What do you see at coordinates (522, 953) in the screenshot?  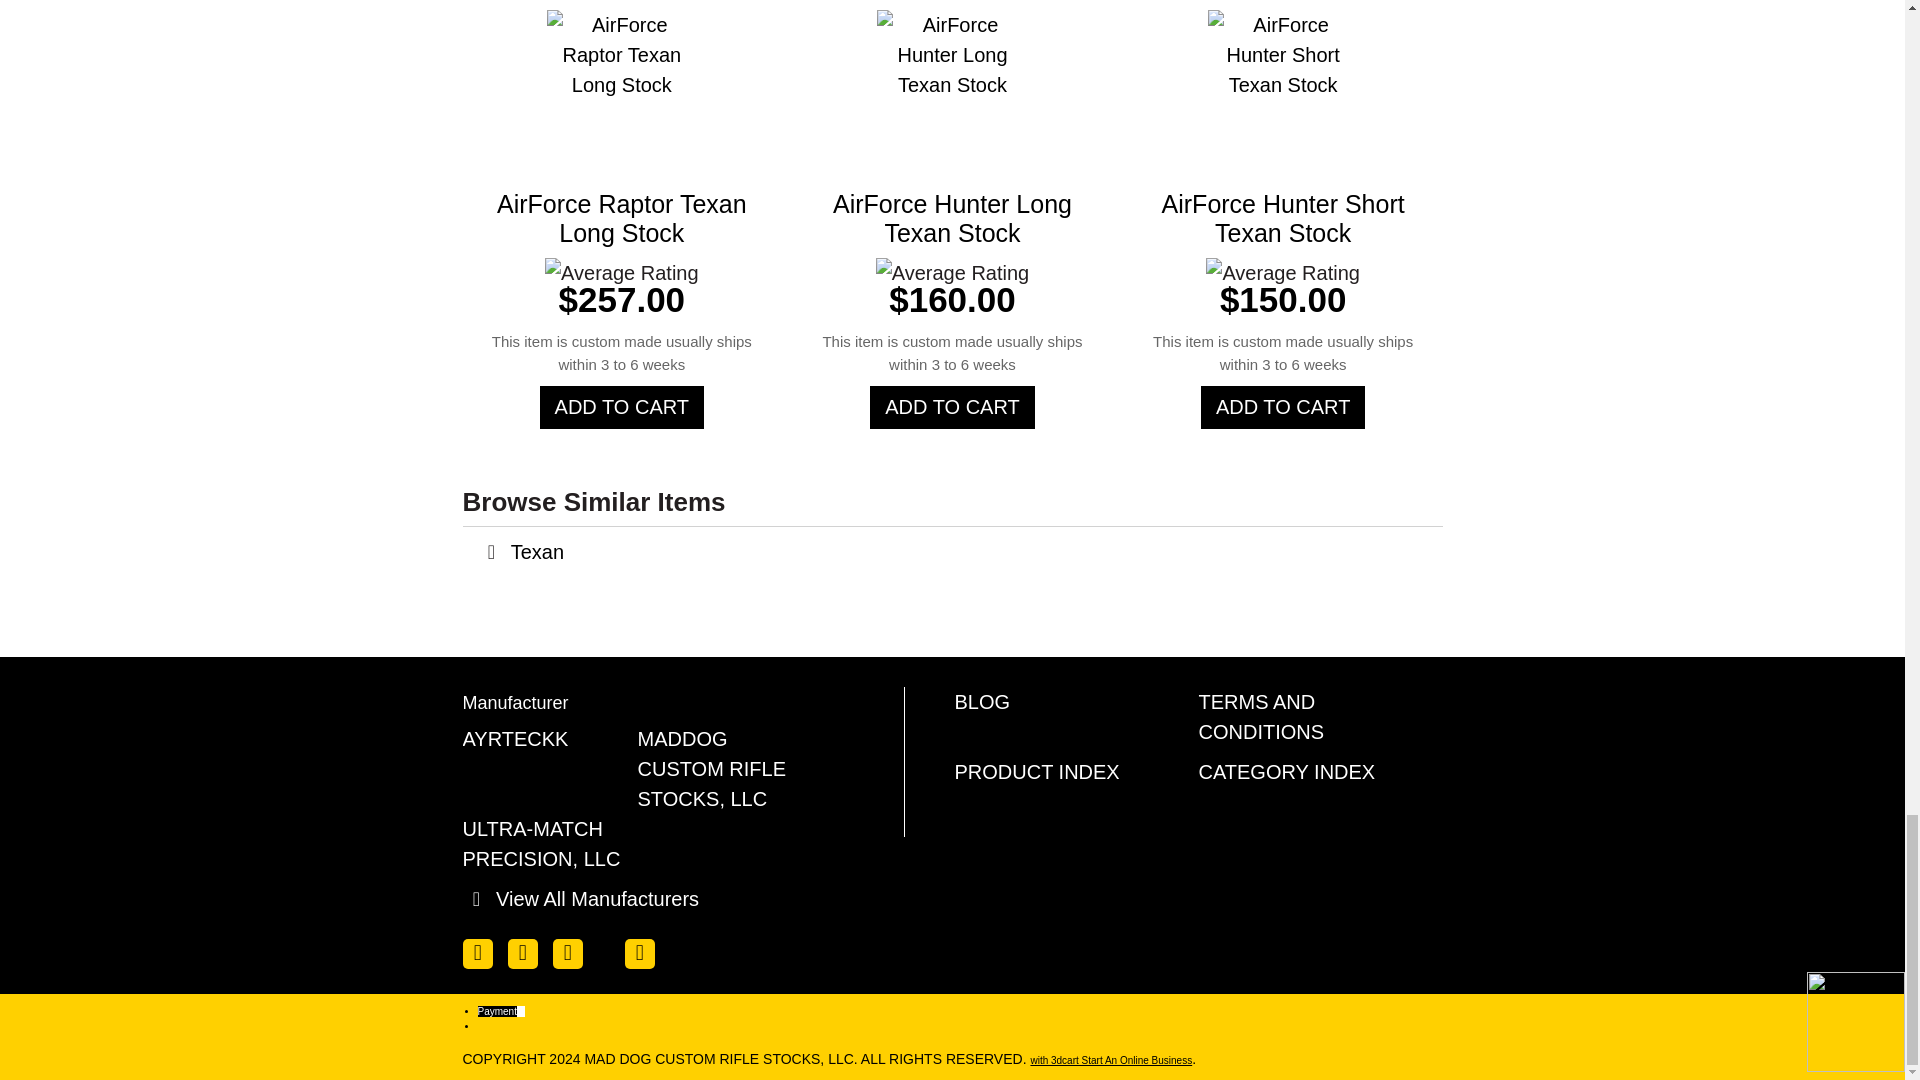 I see `Follow Us on Twitter` at bounding box center [522, 953].